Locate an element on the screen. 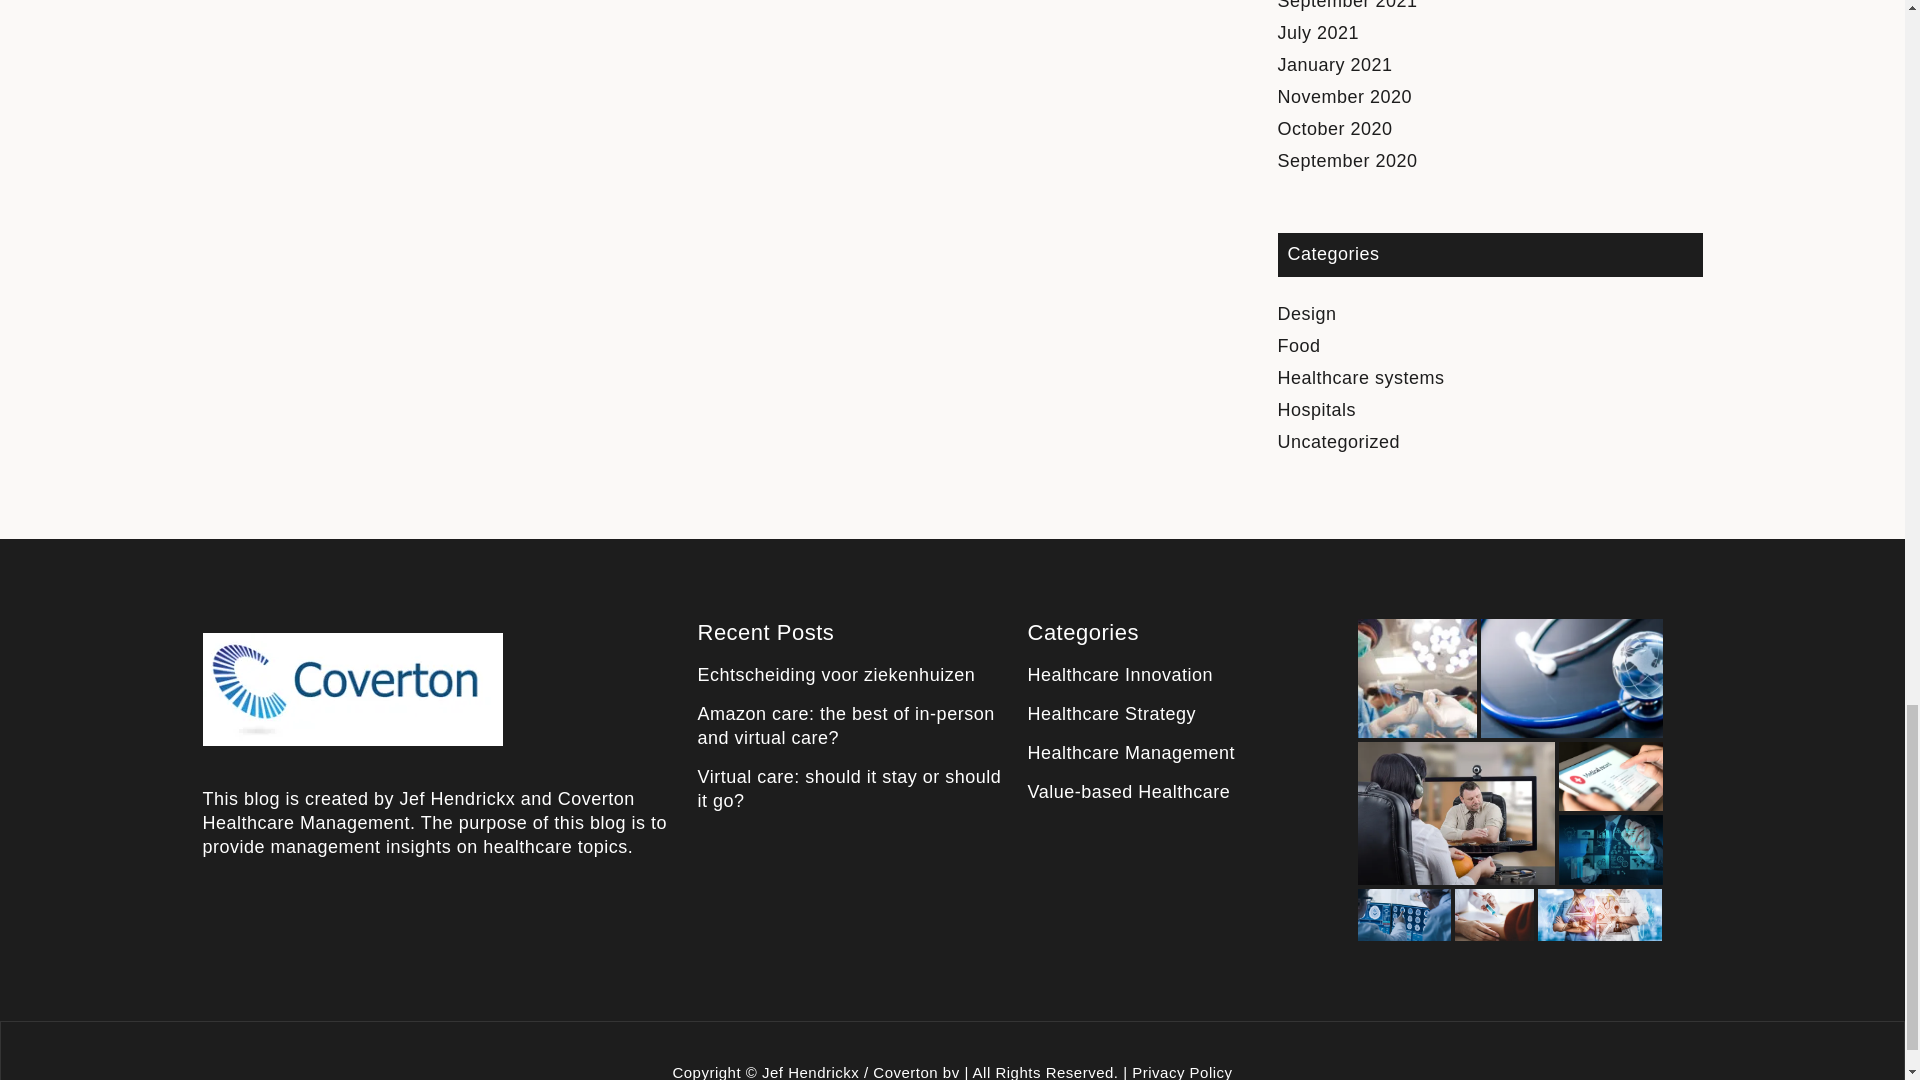  Virtual care: should it stay or should it go? is located at coordinates (850, 788).